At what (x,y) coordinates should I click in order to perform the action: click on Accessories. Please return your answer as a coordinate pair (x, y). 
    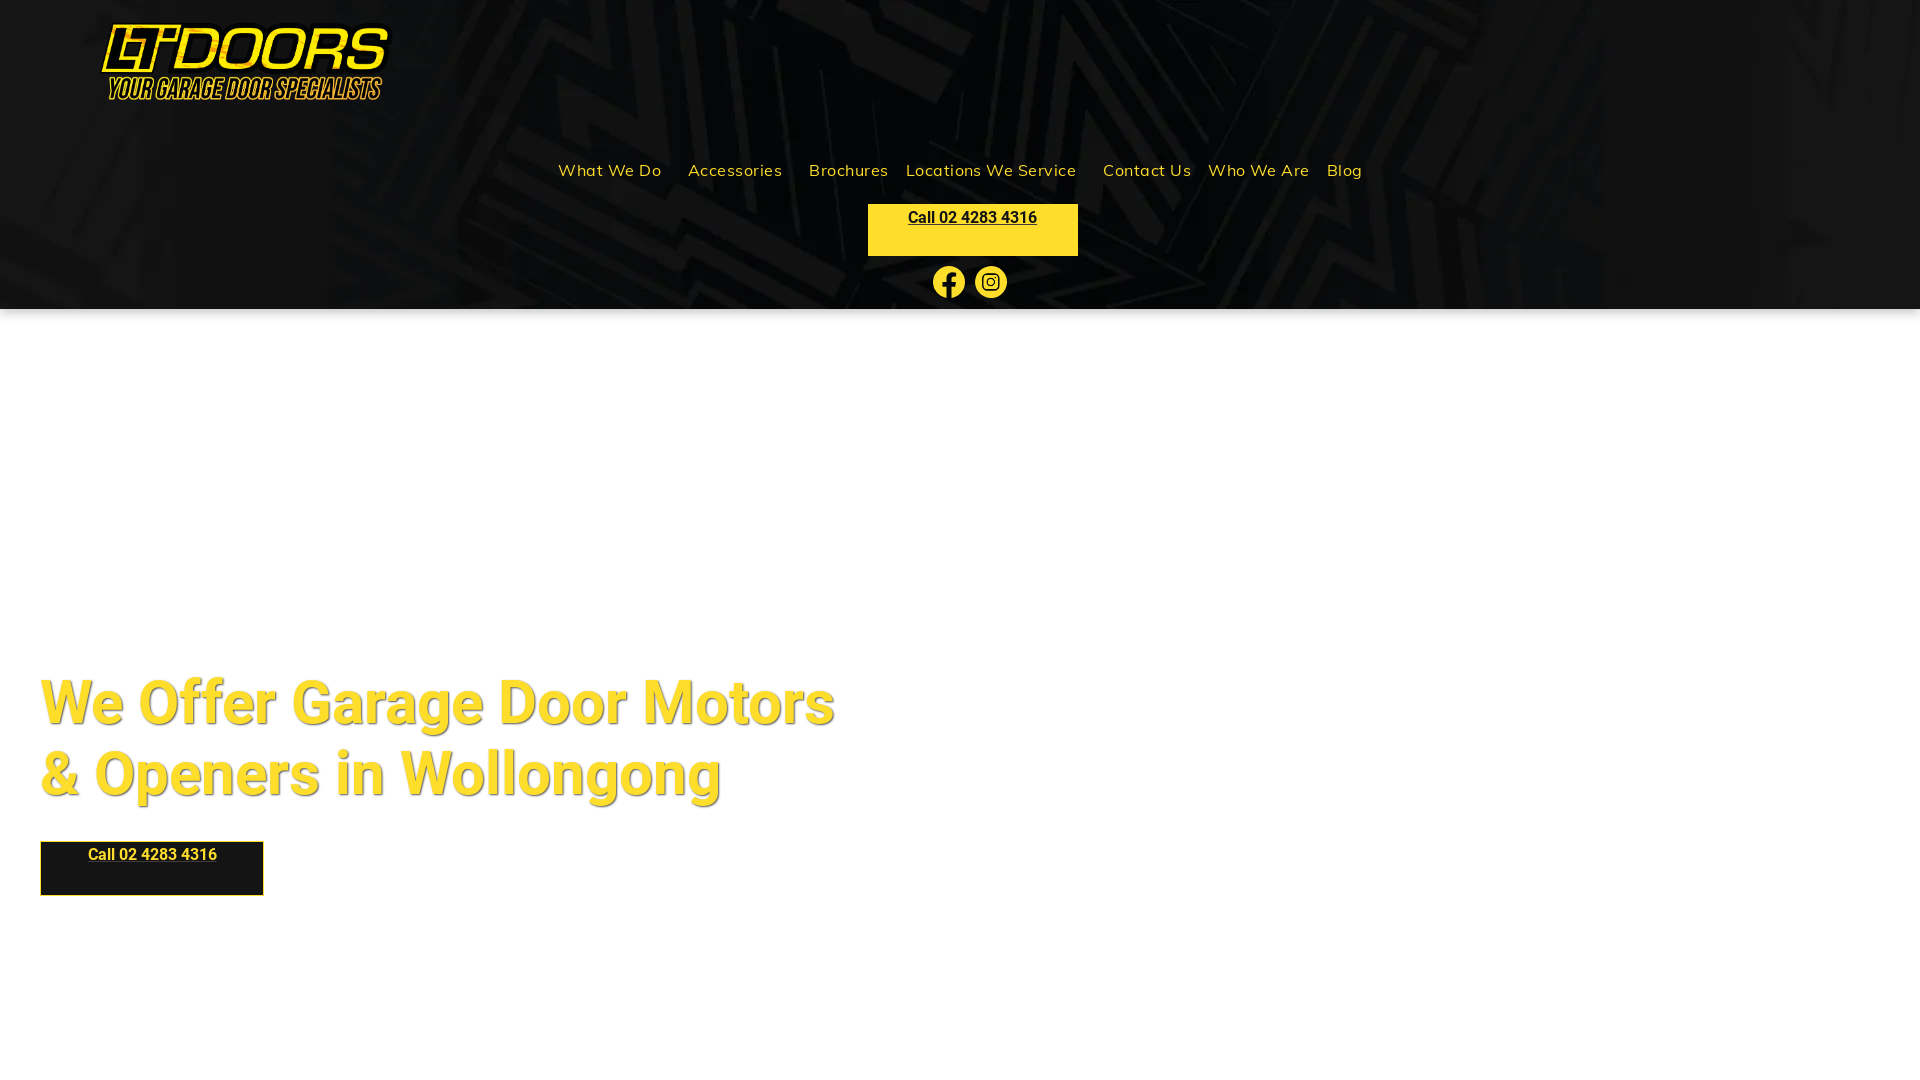
    Looking at the image, I should click on (740, 170).